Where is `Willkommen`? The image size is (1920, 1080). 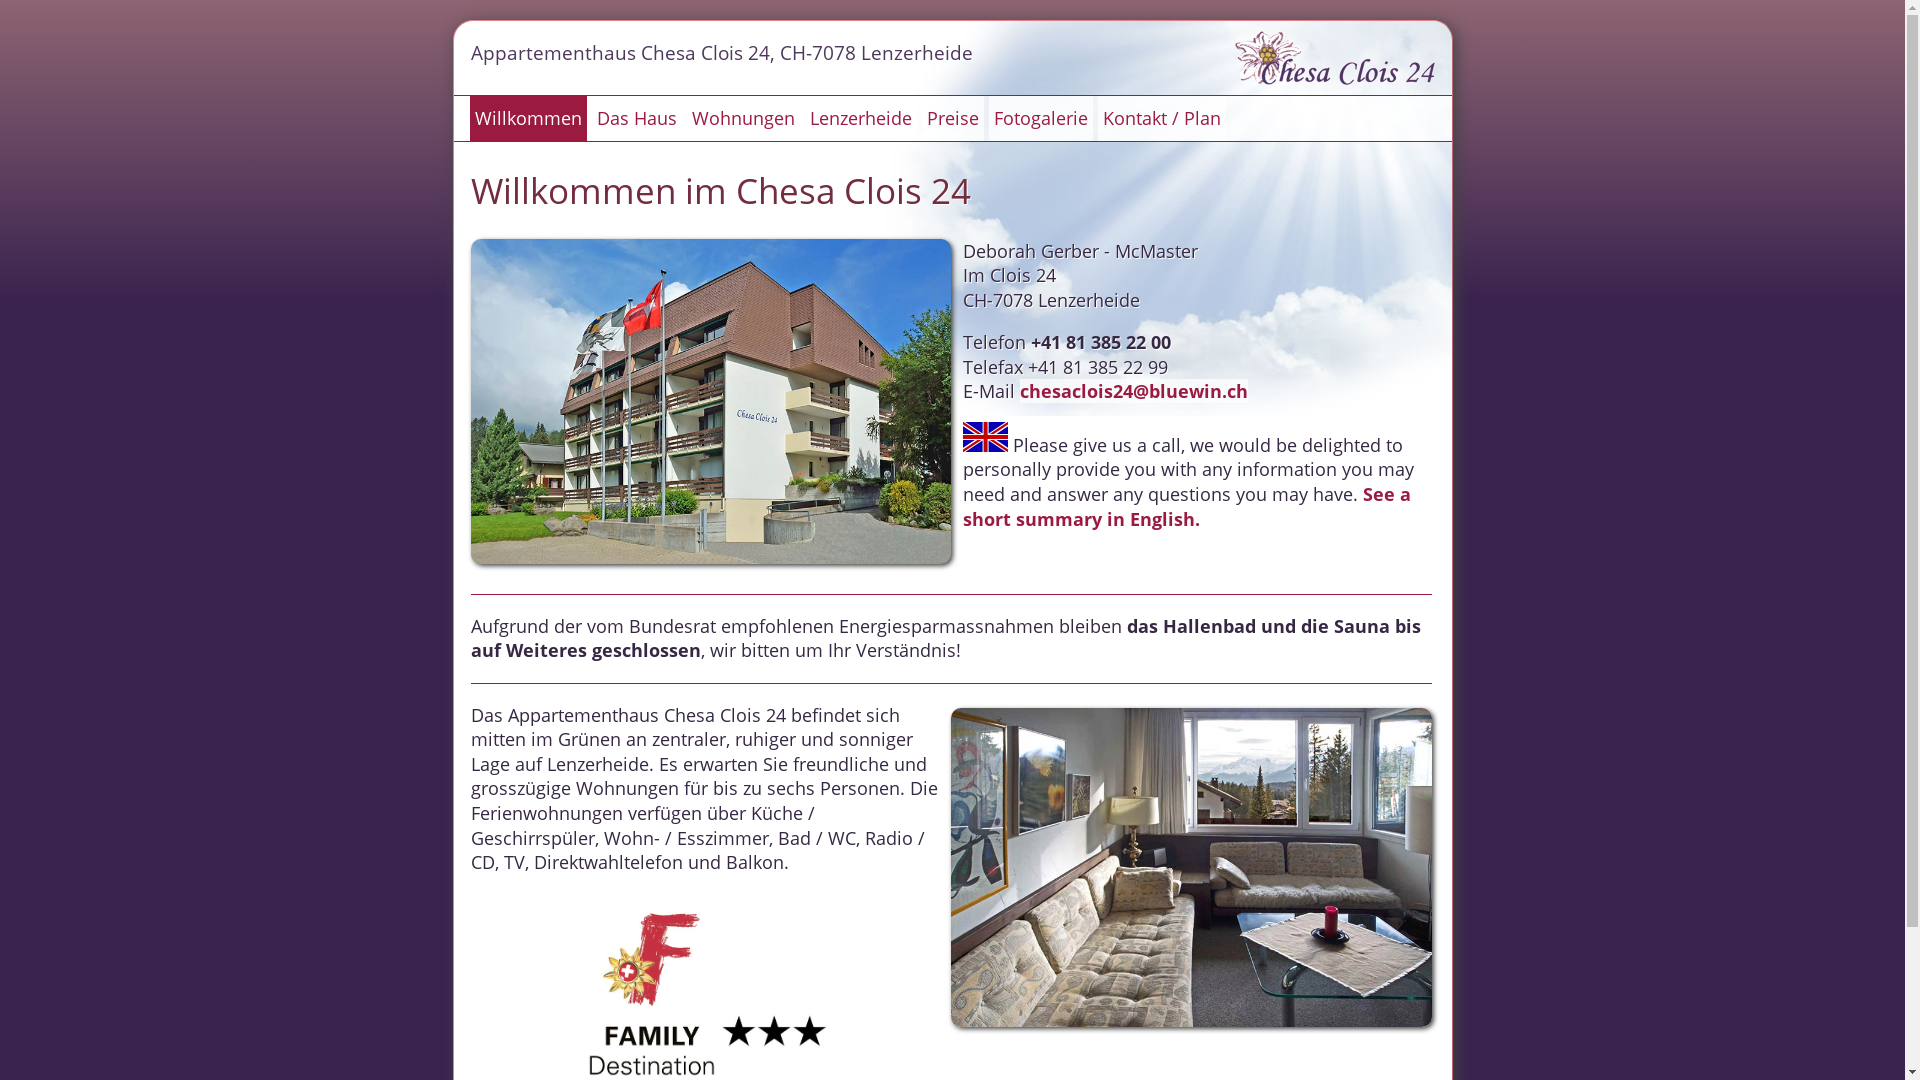 Willkommen is located at coordinates (528, 118).